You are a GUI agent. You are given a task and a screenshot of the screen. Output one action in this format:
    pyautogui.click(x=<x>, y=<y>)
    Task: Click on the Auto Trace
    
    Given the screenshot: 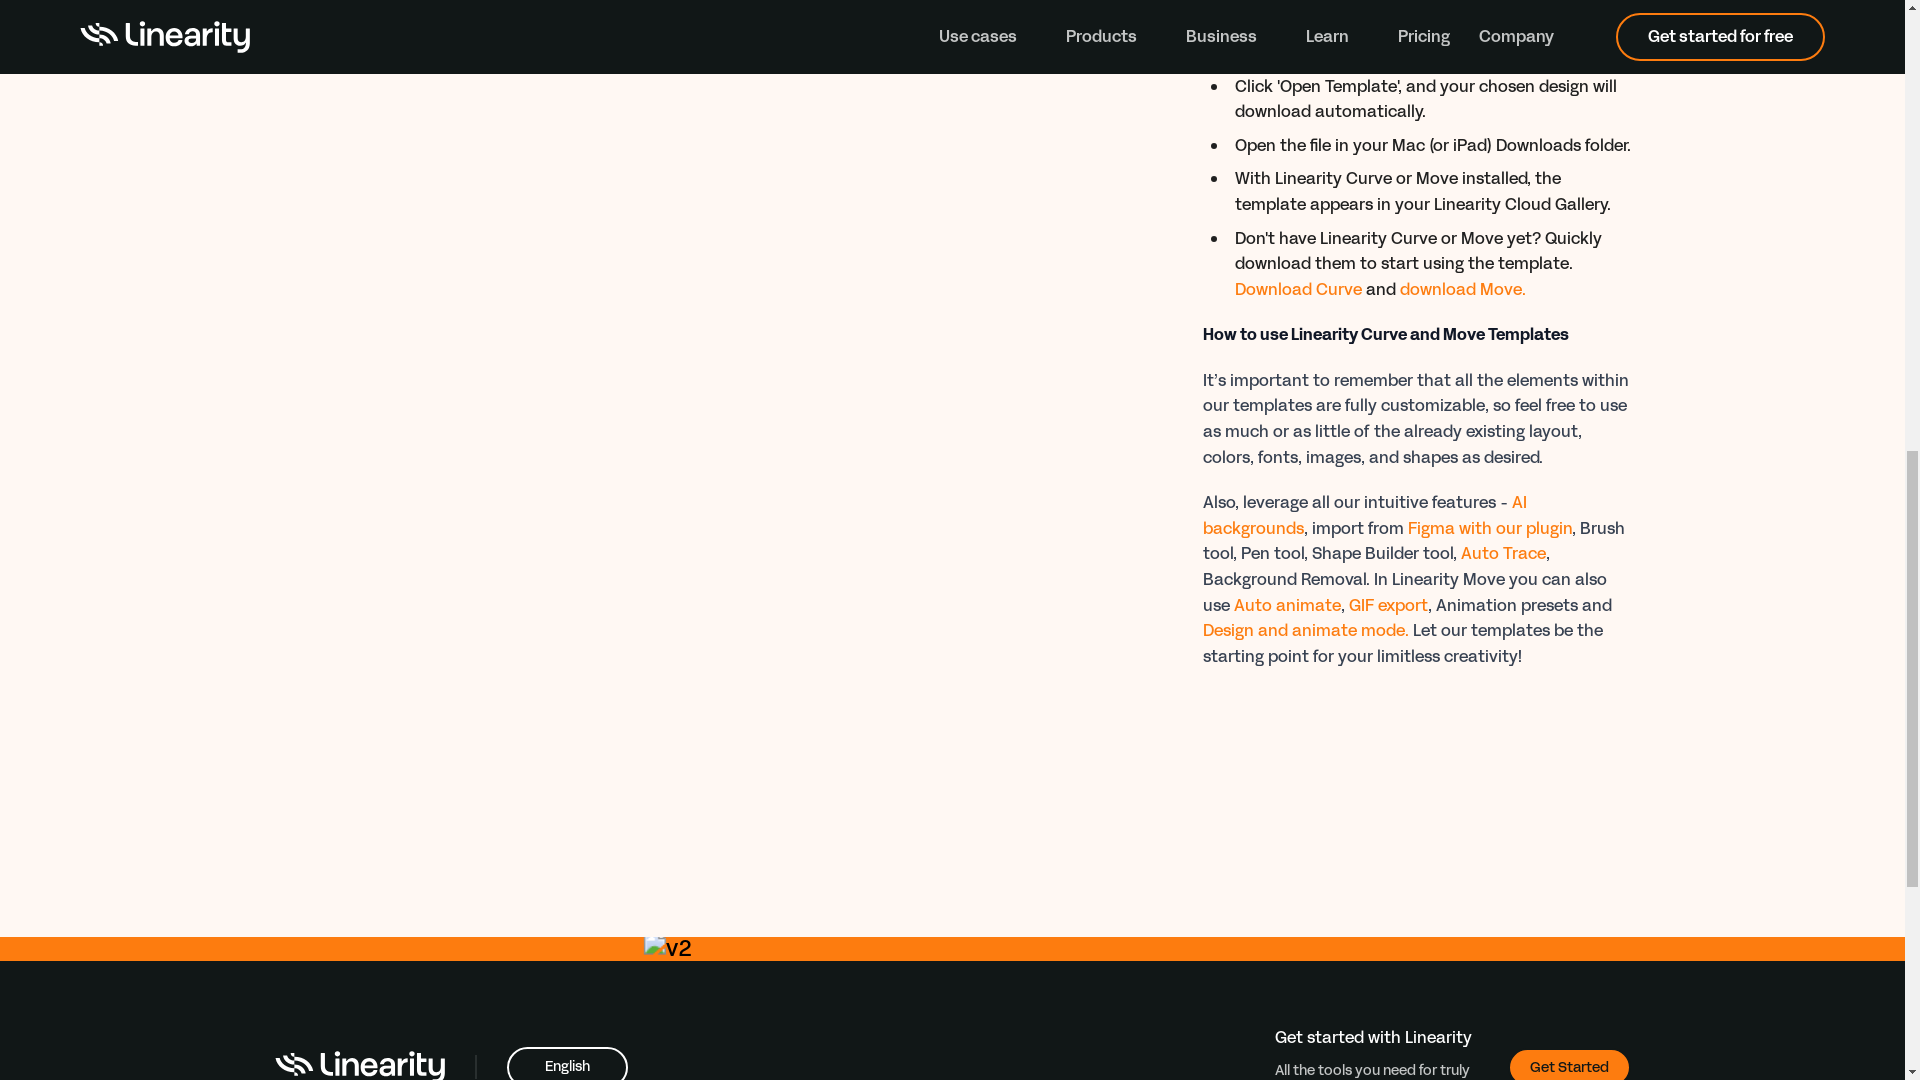 What is the action you would take?
    pyautogui.click(x=1502, y=553)
    